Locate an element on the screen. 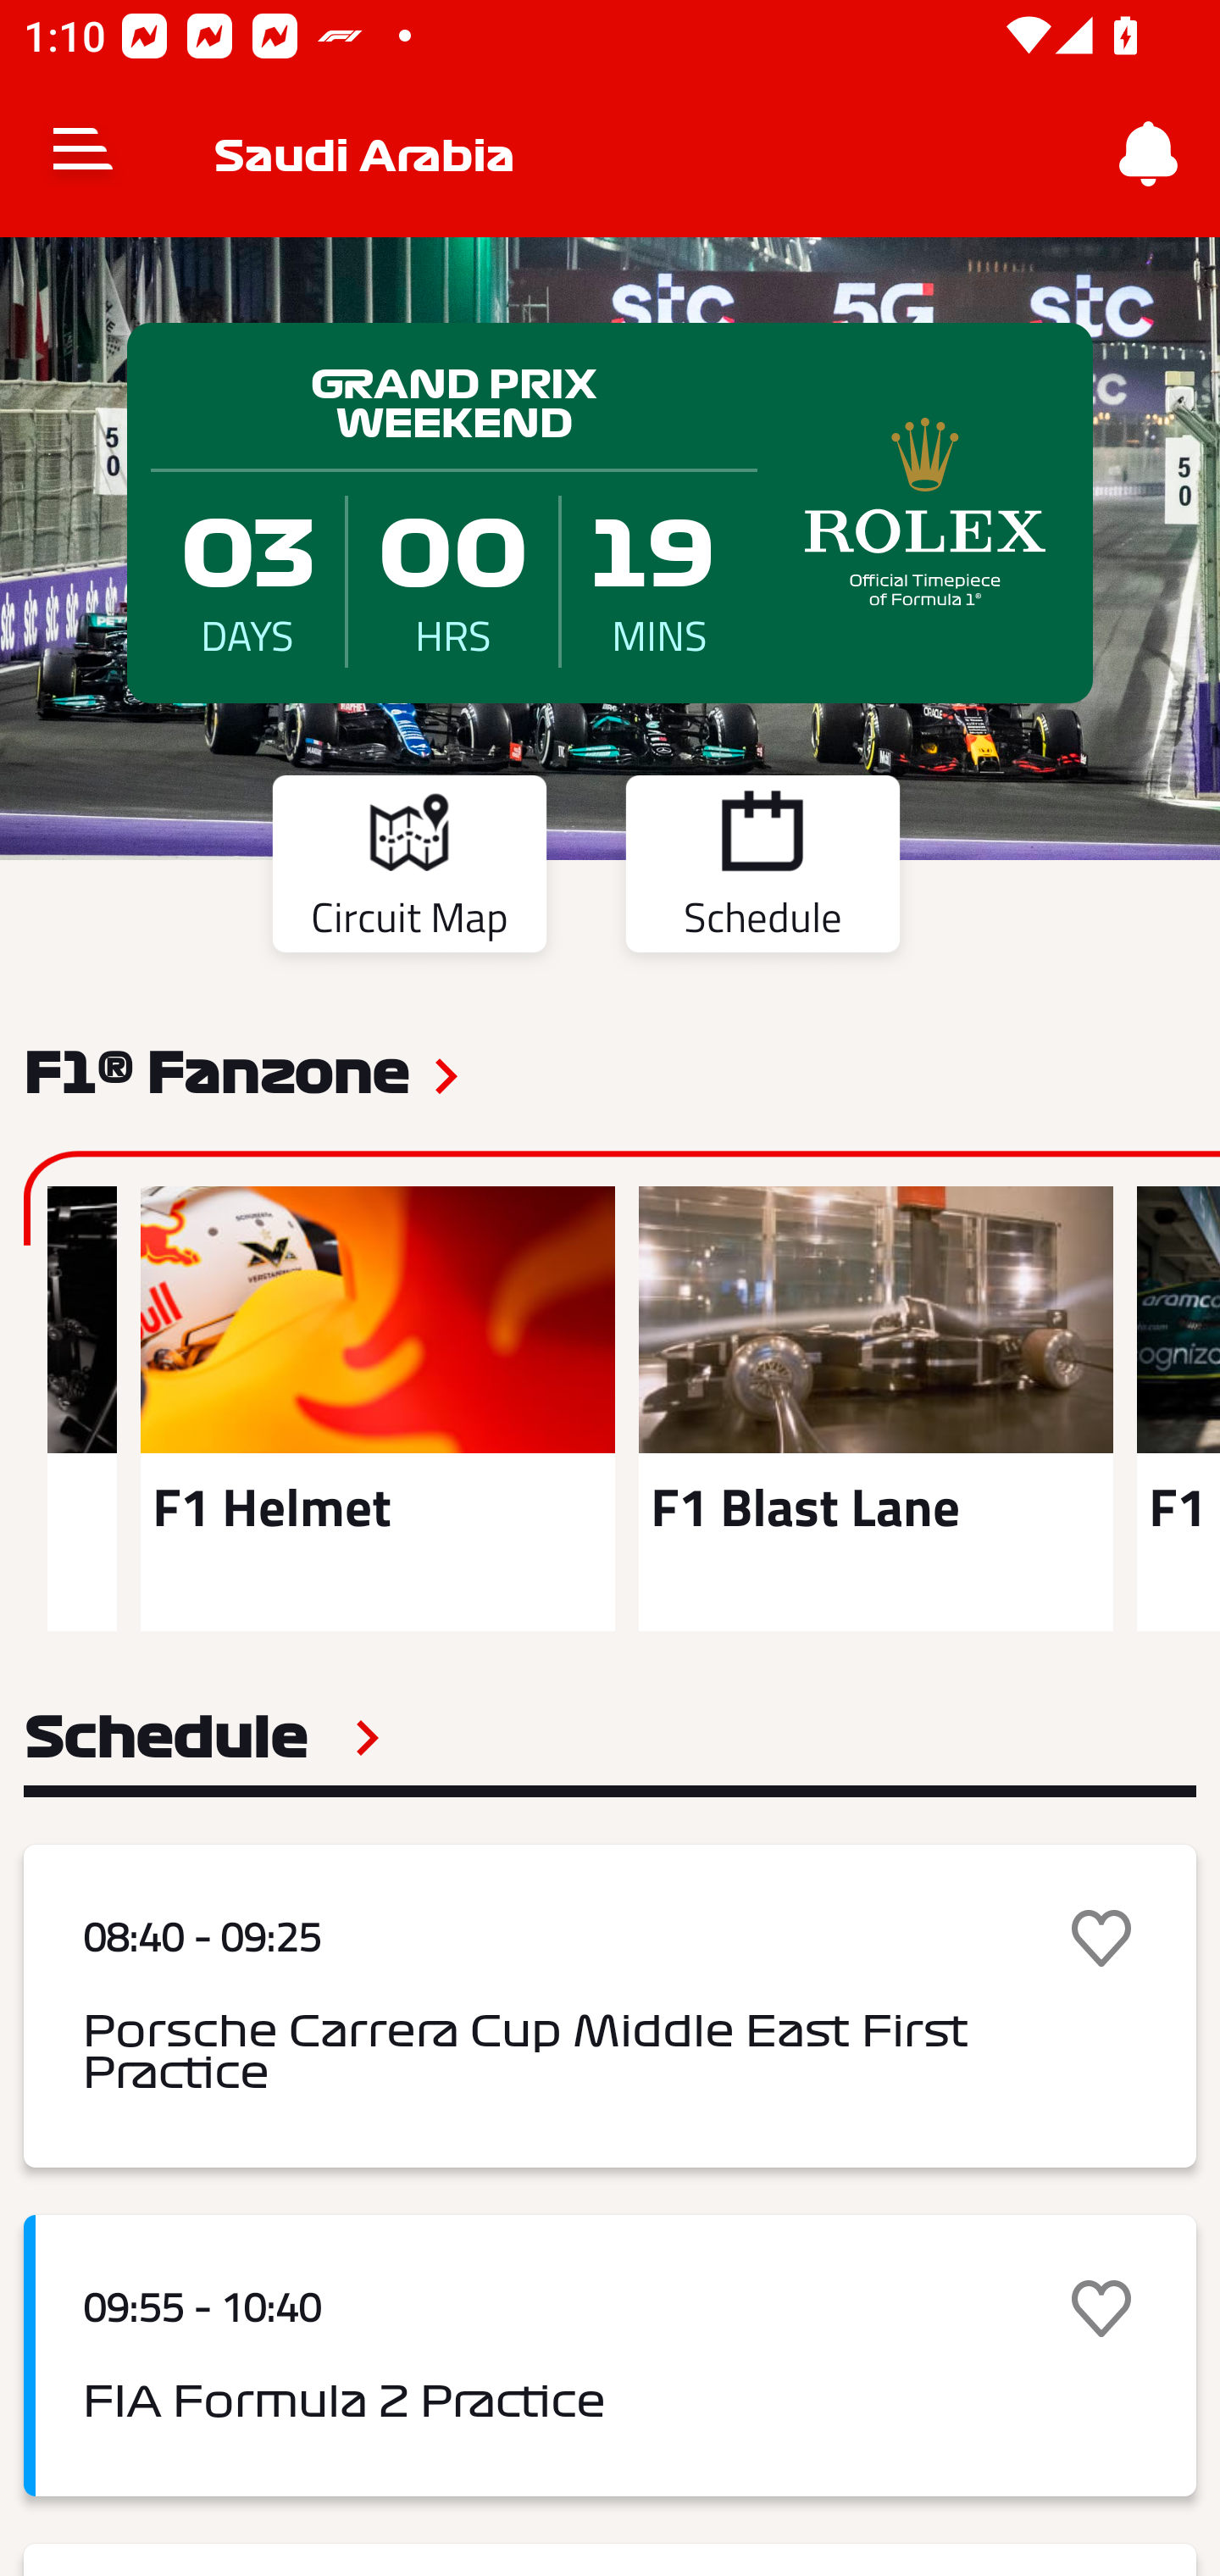  Schedule is located at coordinates (202, 1737).